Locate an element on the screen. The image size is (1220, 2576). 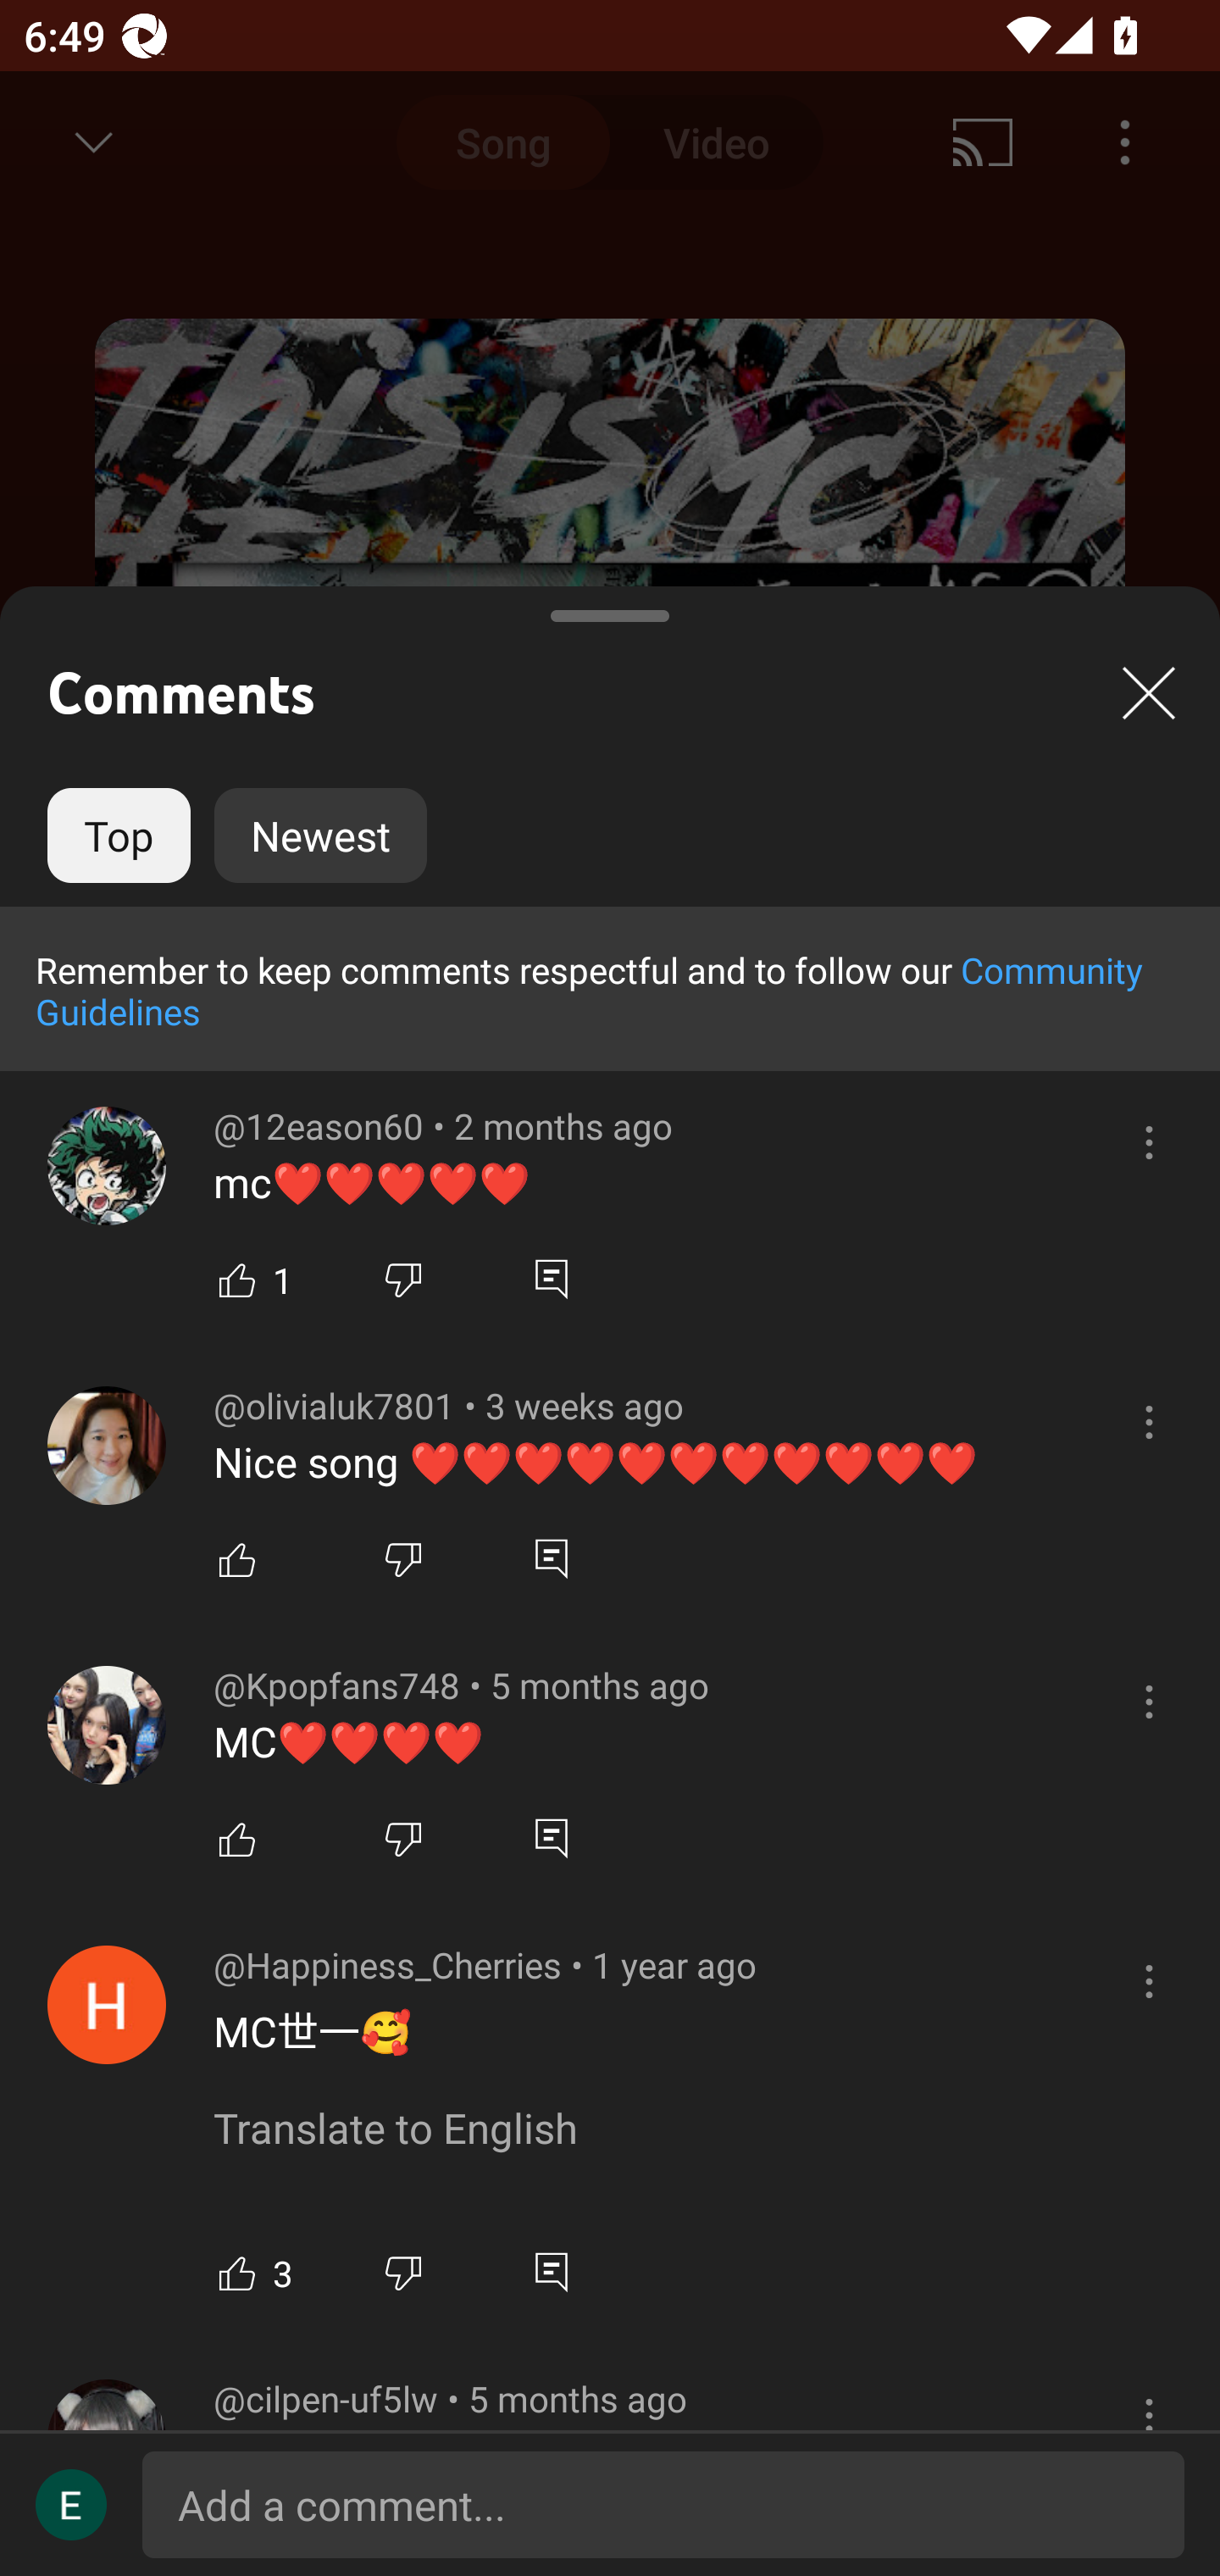
@Kpopfans748 is located at coordinates (107, 1725).